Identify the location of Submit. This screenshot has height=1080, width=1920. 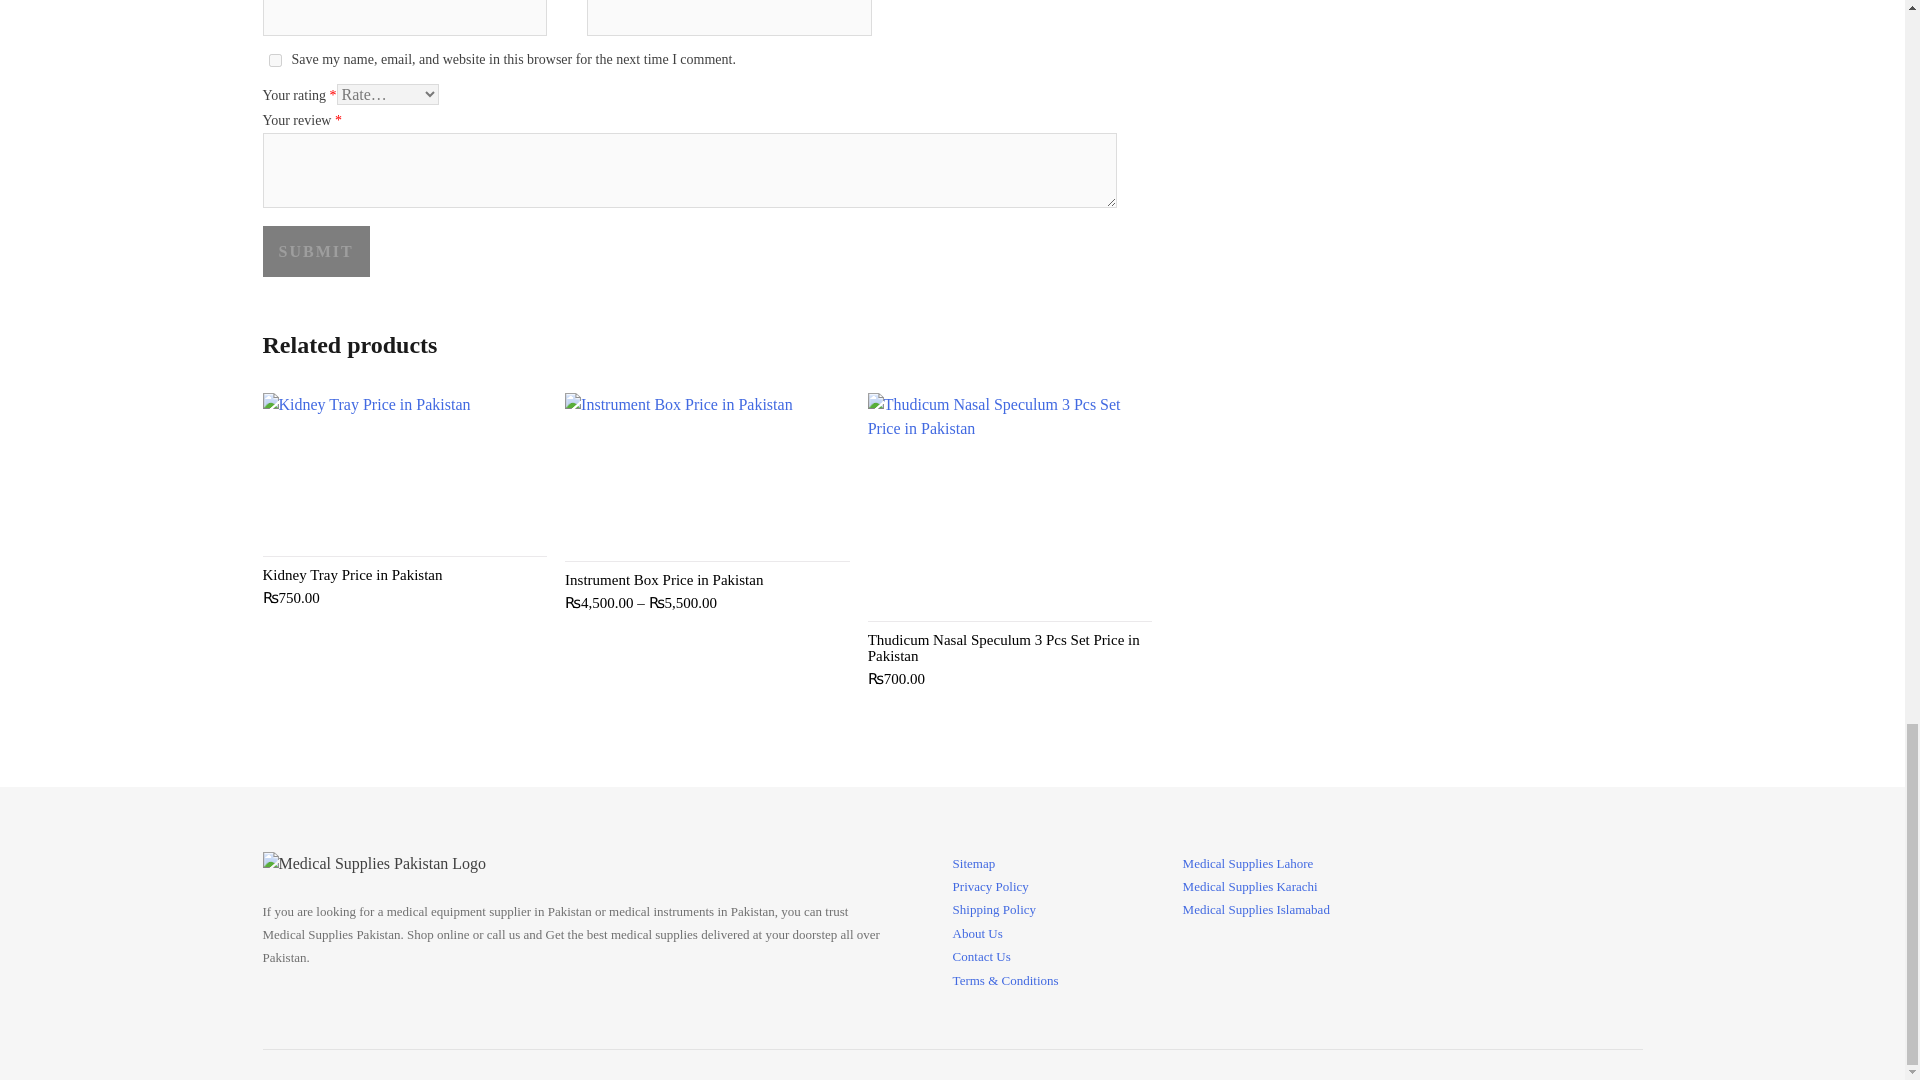
(314, 250).